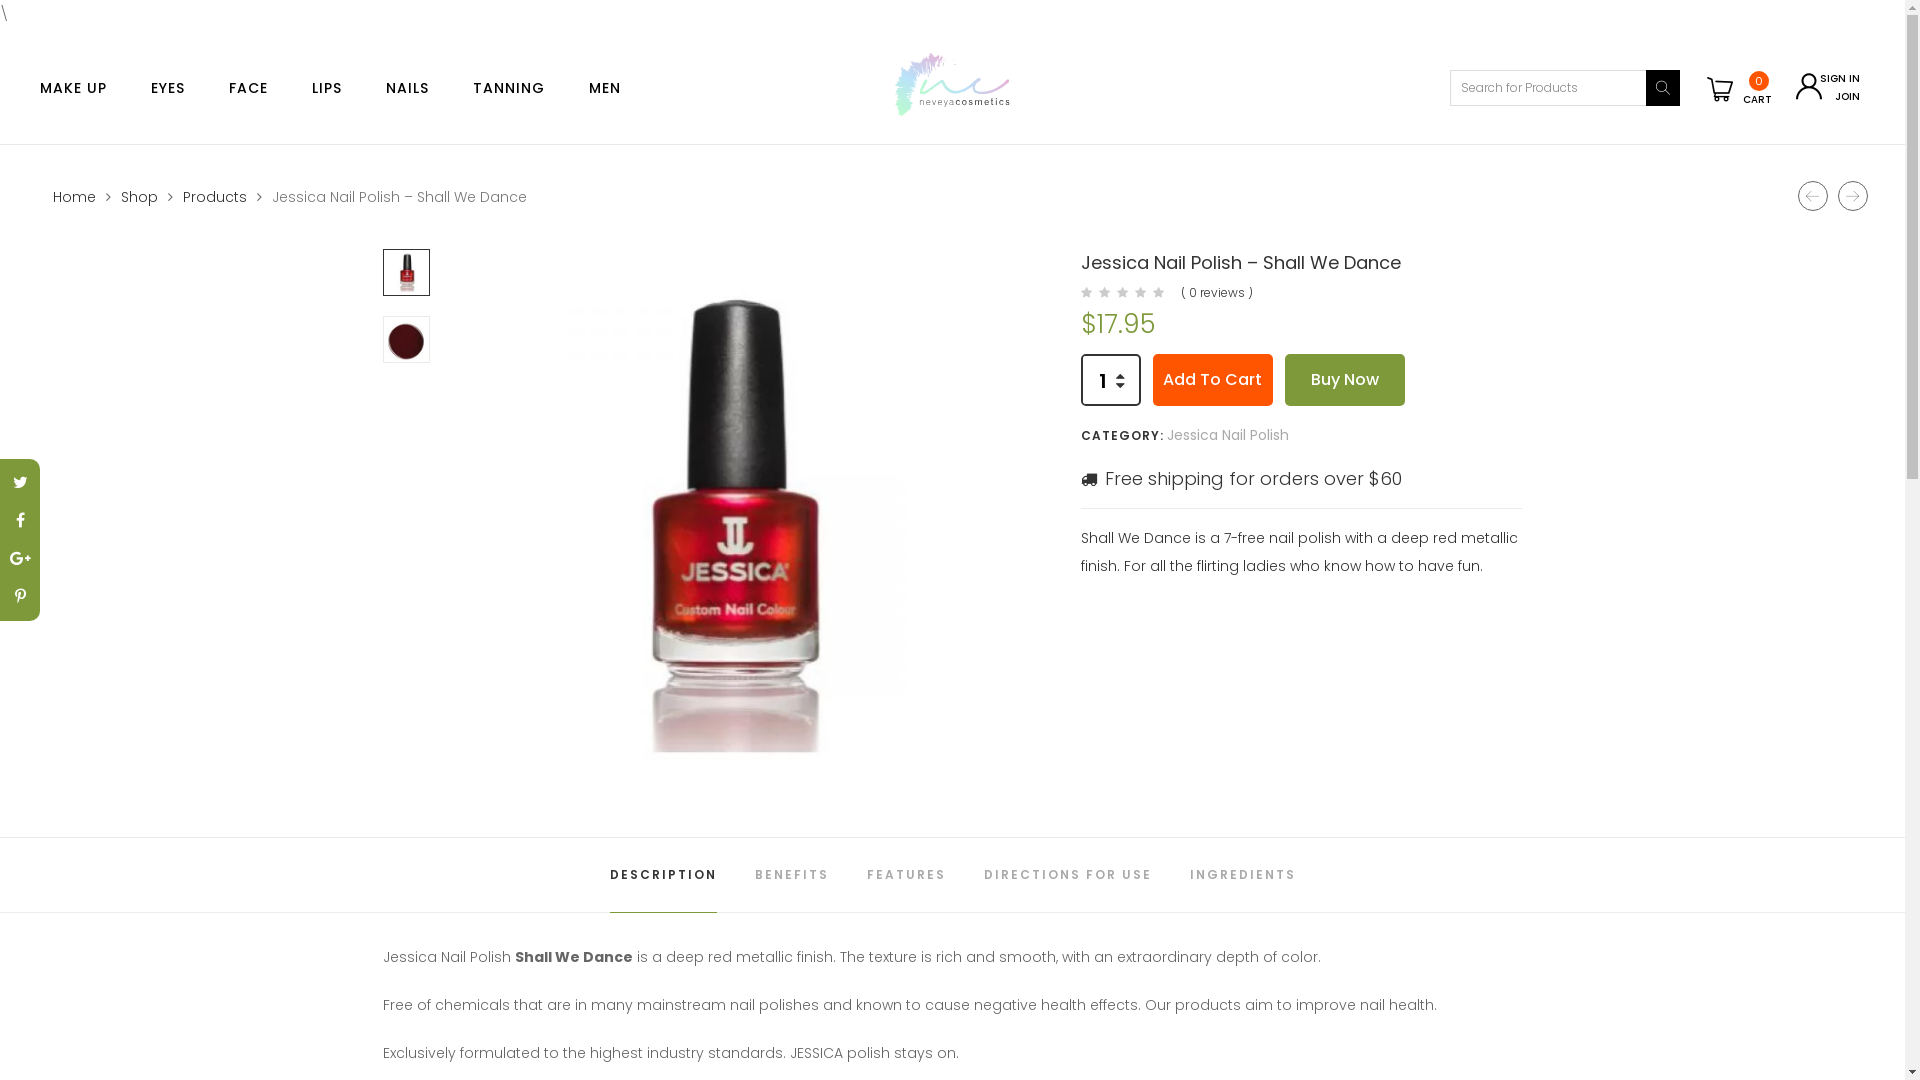  What do you see at coordinates (20, 483) in the screenshot?
I see `Twitter` at bounding box center [20, 483].